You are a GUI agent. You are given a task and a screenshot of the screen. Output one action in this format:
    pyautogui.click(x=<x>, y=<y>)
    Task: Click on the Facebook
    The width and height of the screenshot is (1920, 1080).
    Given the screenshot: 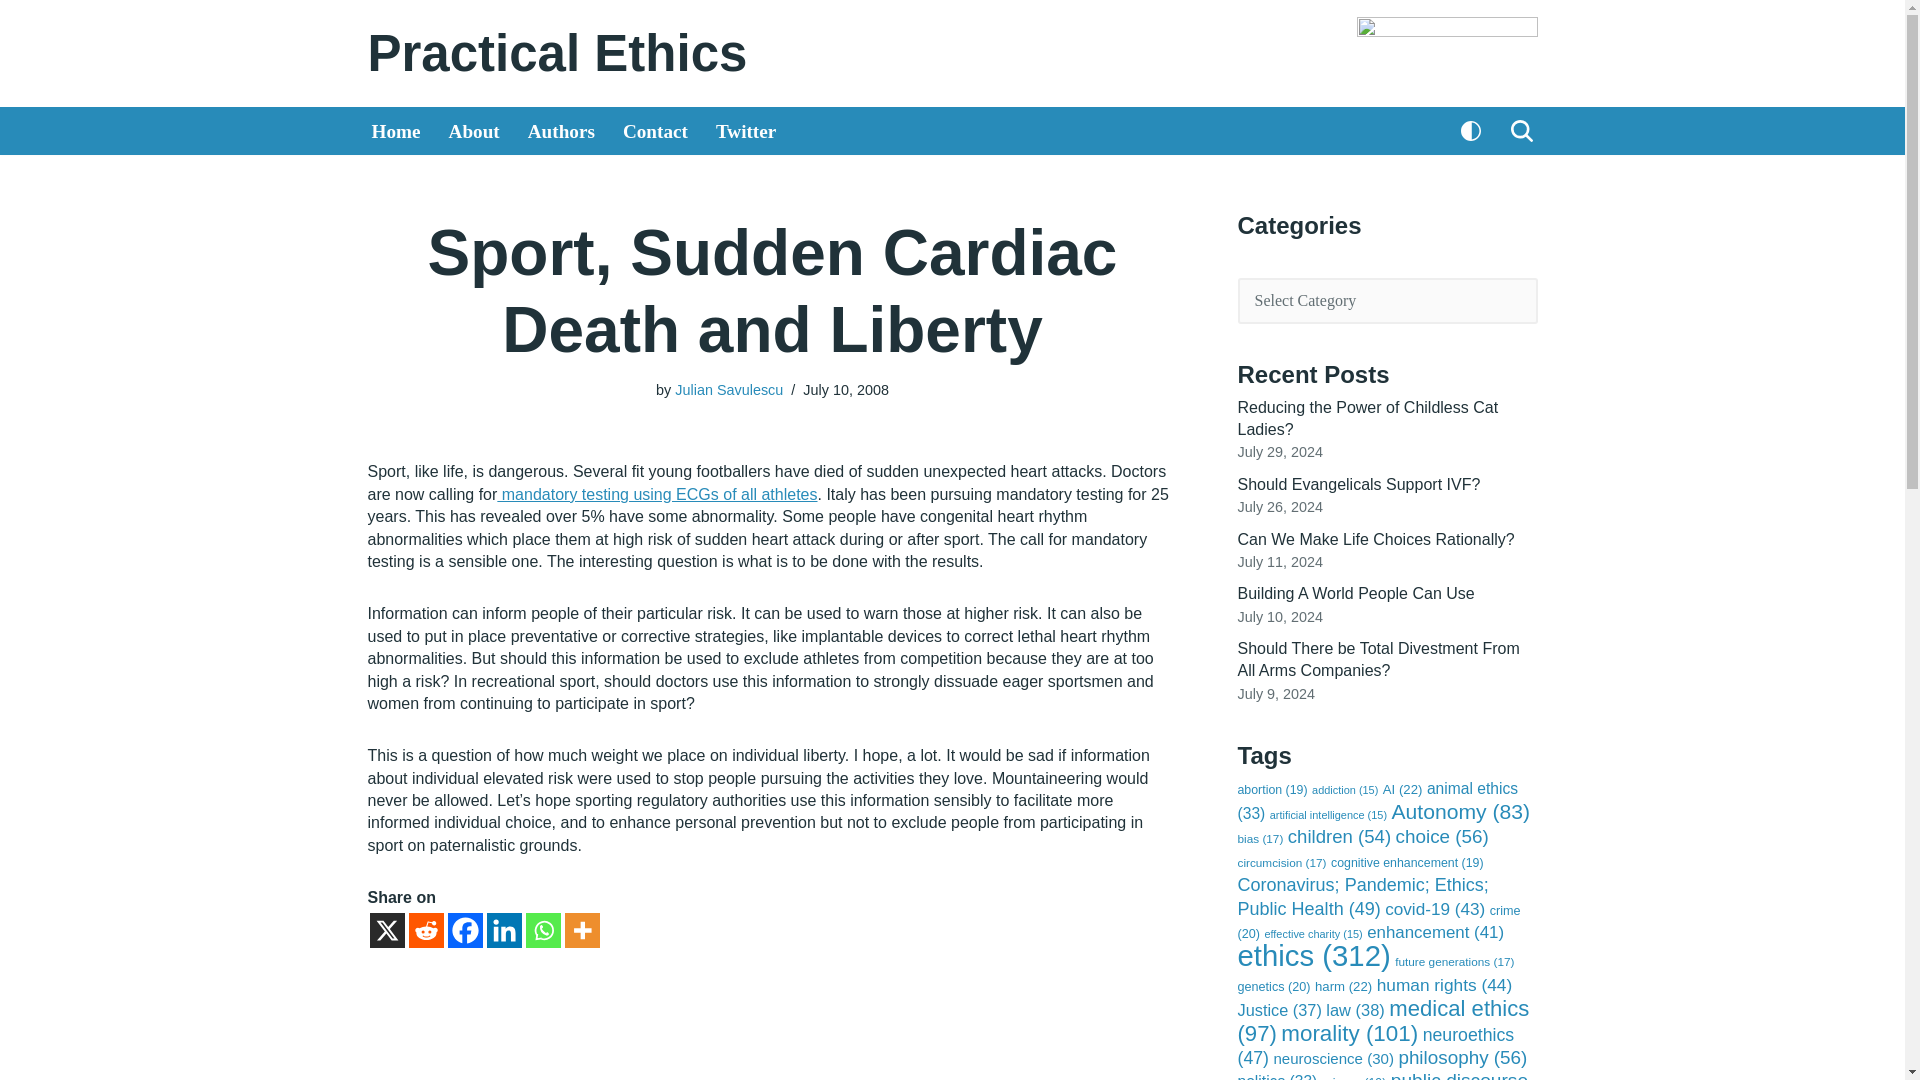 What is the action you would take?
    pyautogui.click(x=465, y=930)
    